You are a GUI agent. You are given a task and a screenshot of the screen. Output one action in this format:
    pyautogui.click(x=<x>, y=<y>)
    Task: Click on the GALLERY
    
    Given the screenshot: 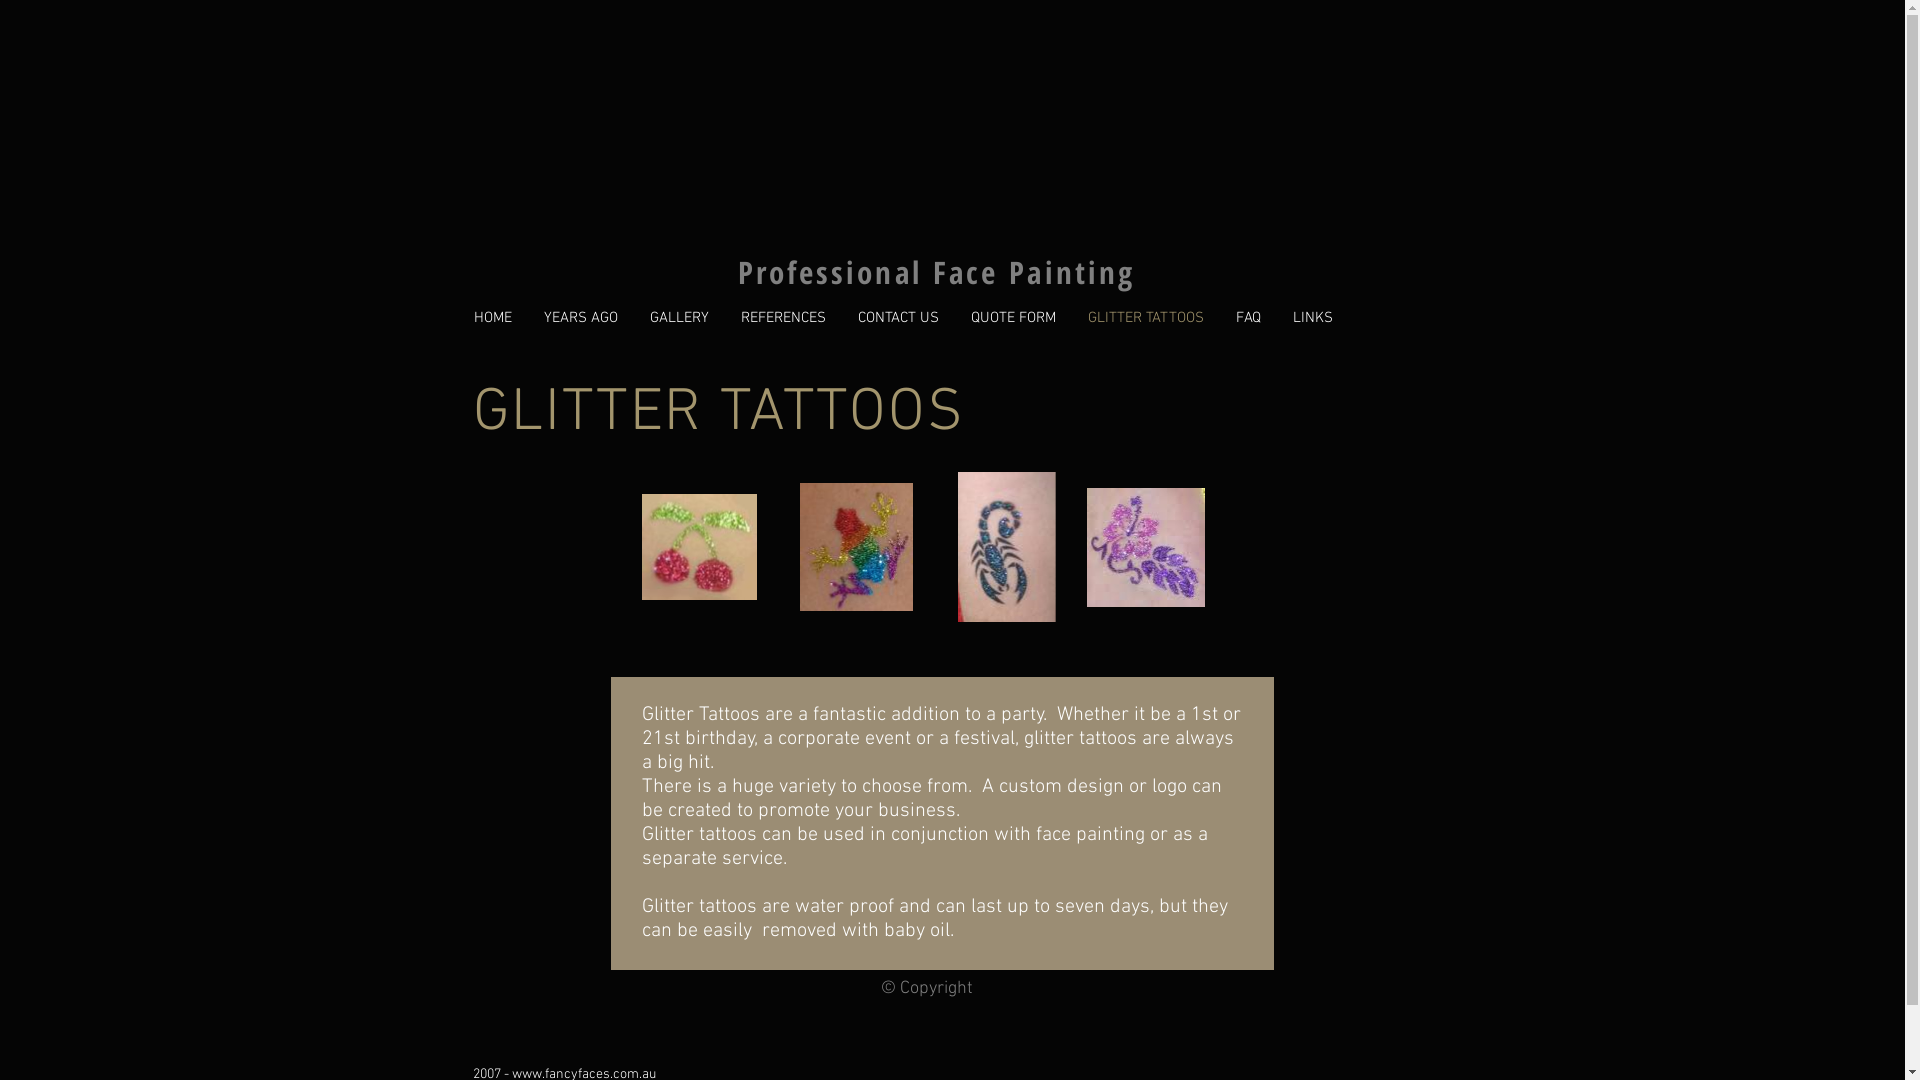 What is the action you would take?
    pyautogui.click(x=680, y=318)
    